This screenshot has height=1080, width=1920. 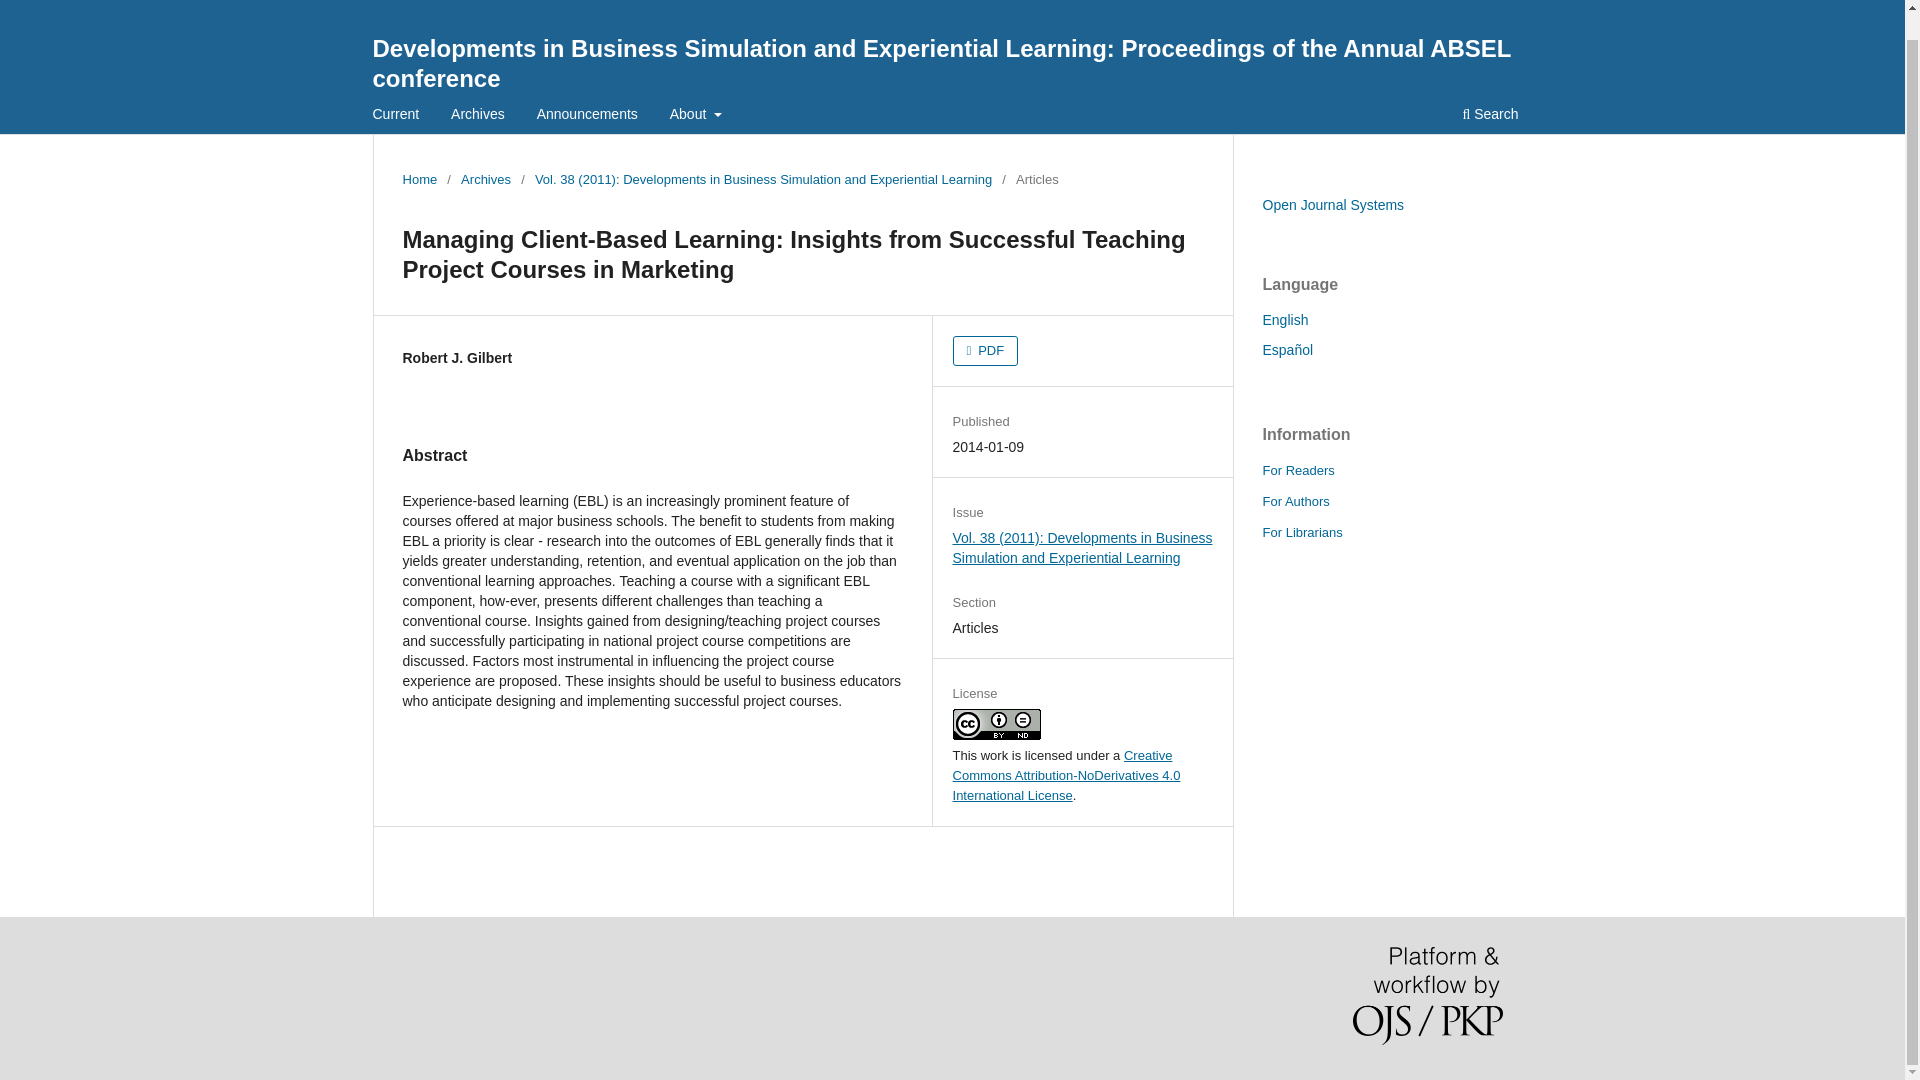 What do you see at coordinates (1517, 2) in the screenshot?
I see `Login` at bounding box center [1517, 2].